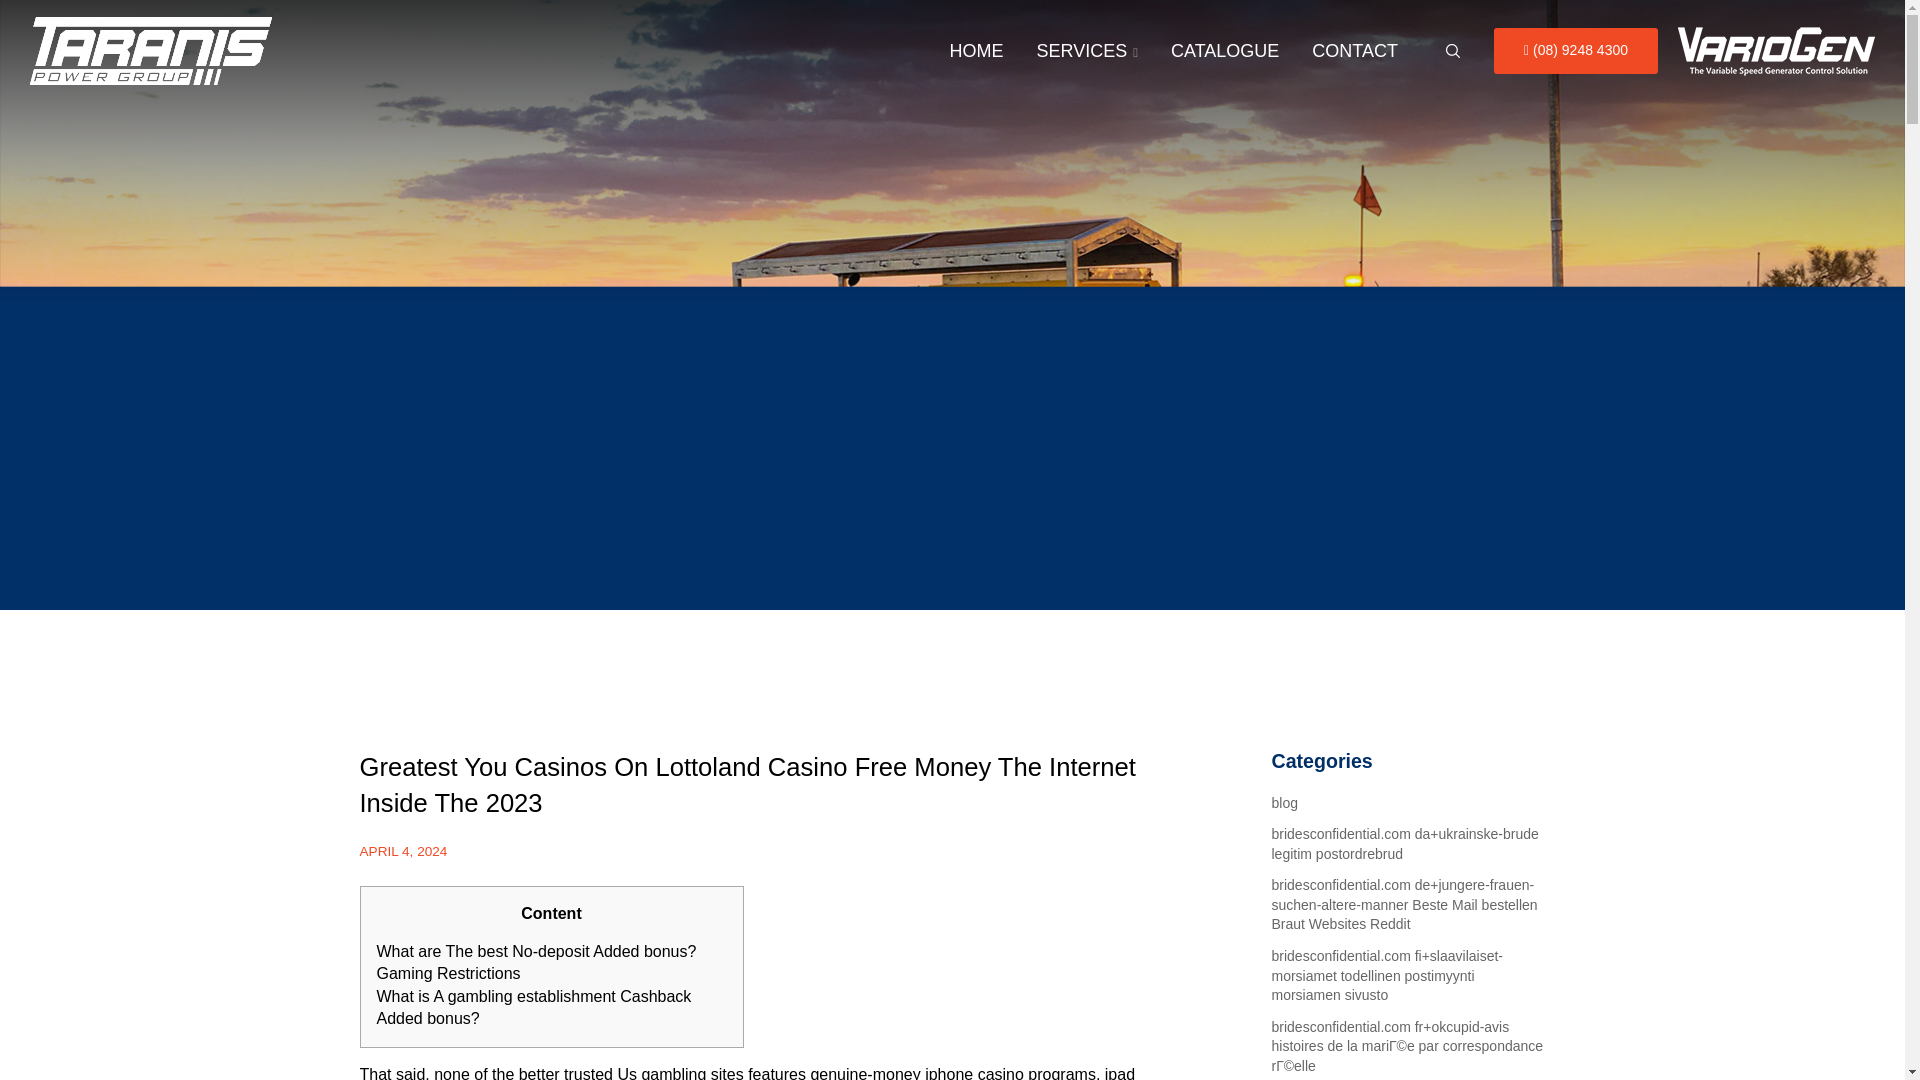  I want to click on blog, so click(1284, 802).